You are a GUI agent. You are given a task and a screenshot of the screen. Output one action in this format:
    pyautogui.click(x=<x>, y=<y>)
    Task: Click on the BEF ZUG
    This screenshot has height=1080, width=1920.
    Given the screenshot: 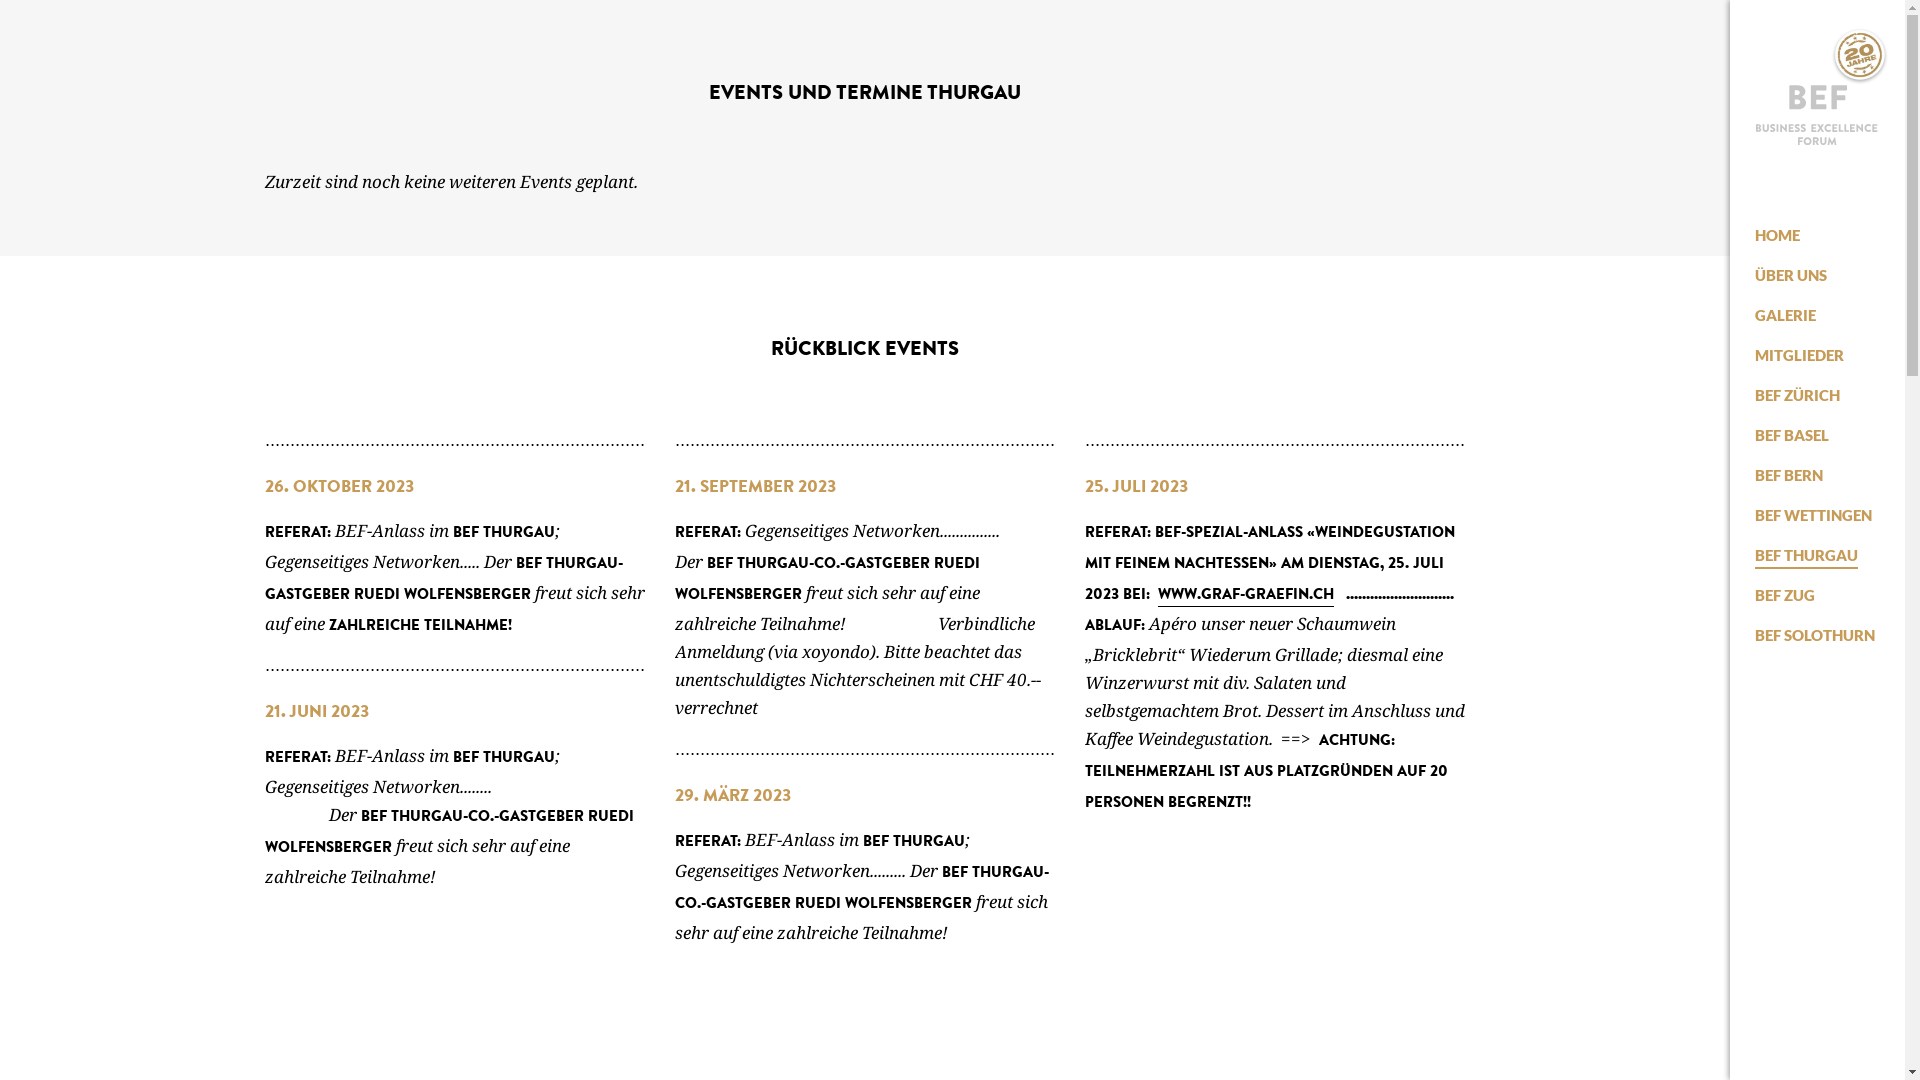 What is the action you would take?
    pyautogui.click(x=1785, y=595)
    